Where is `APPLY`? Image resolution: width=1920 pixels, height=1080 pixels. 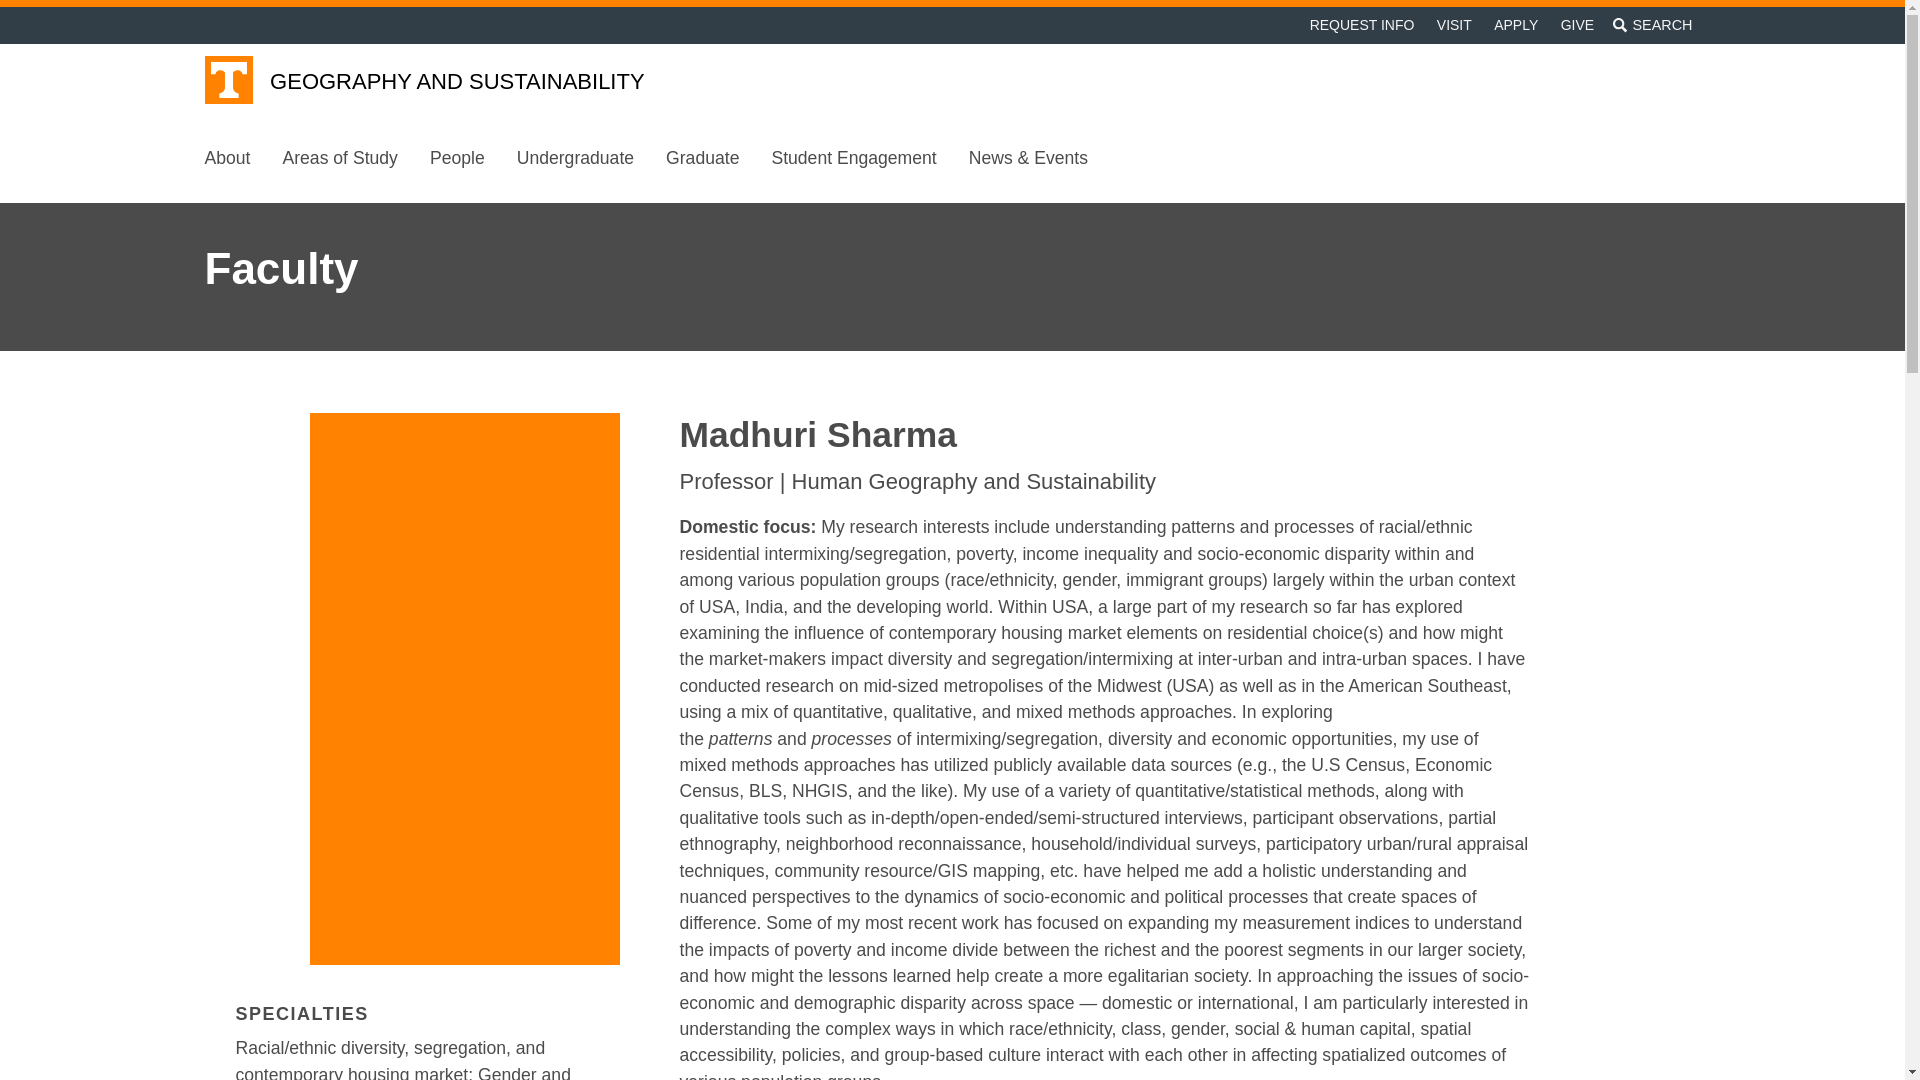 APPLY is located at coordinates (1516, 25).